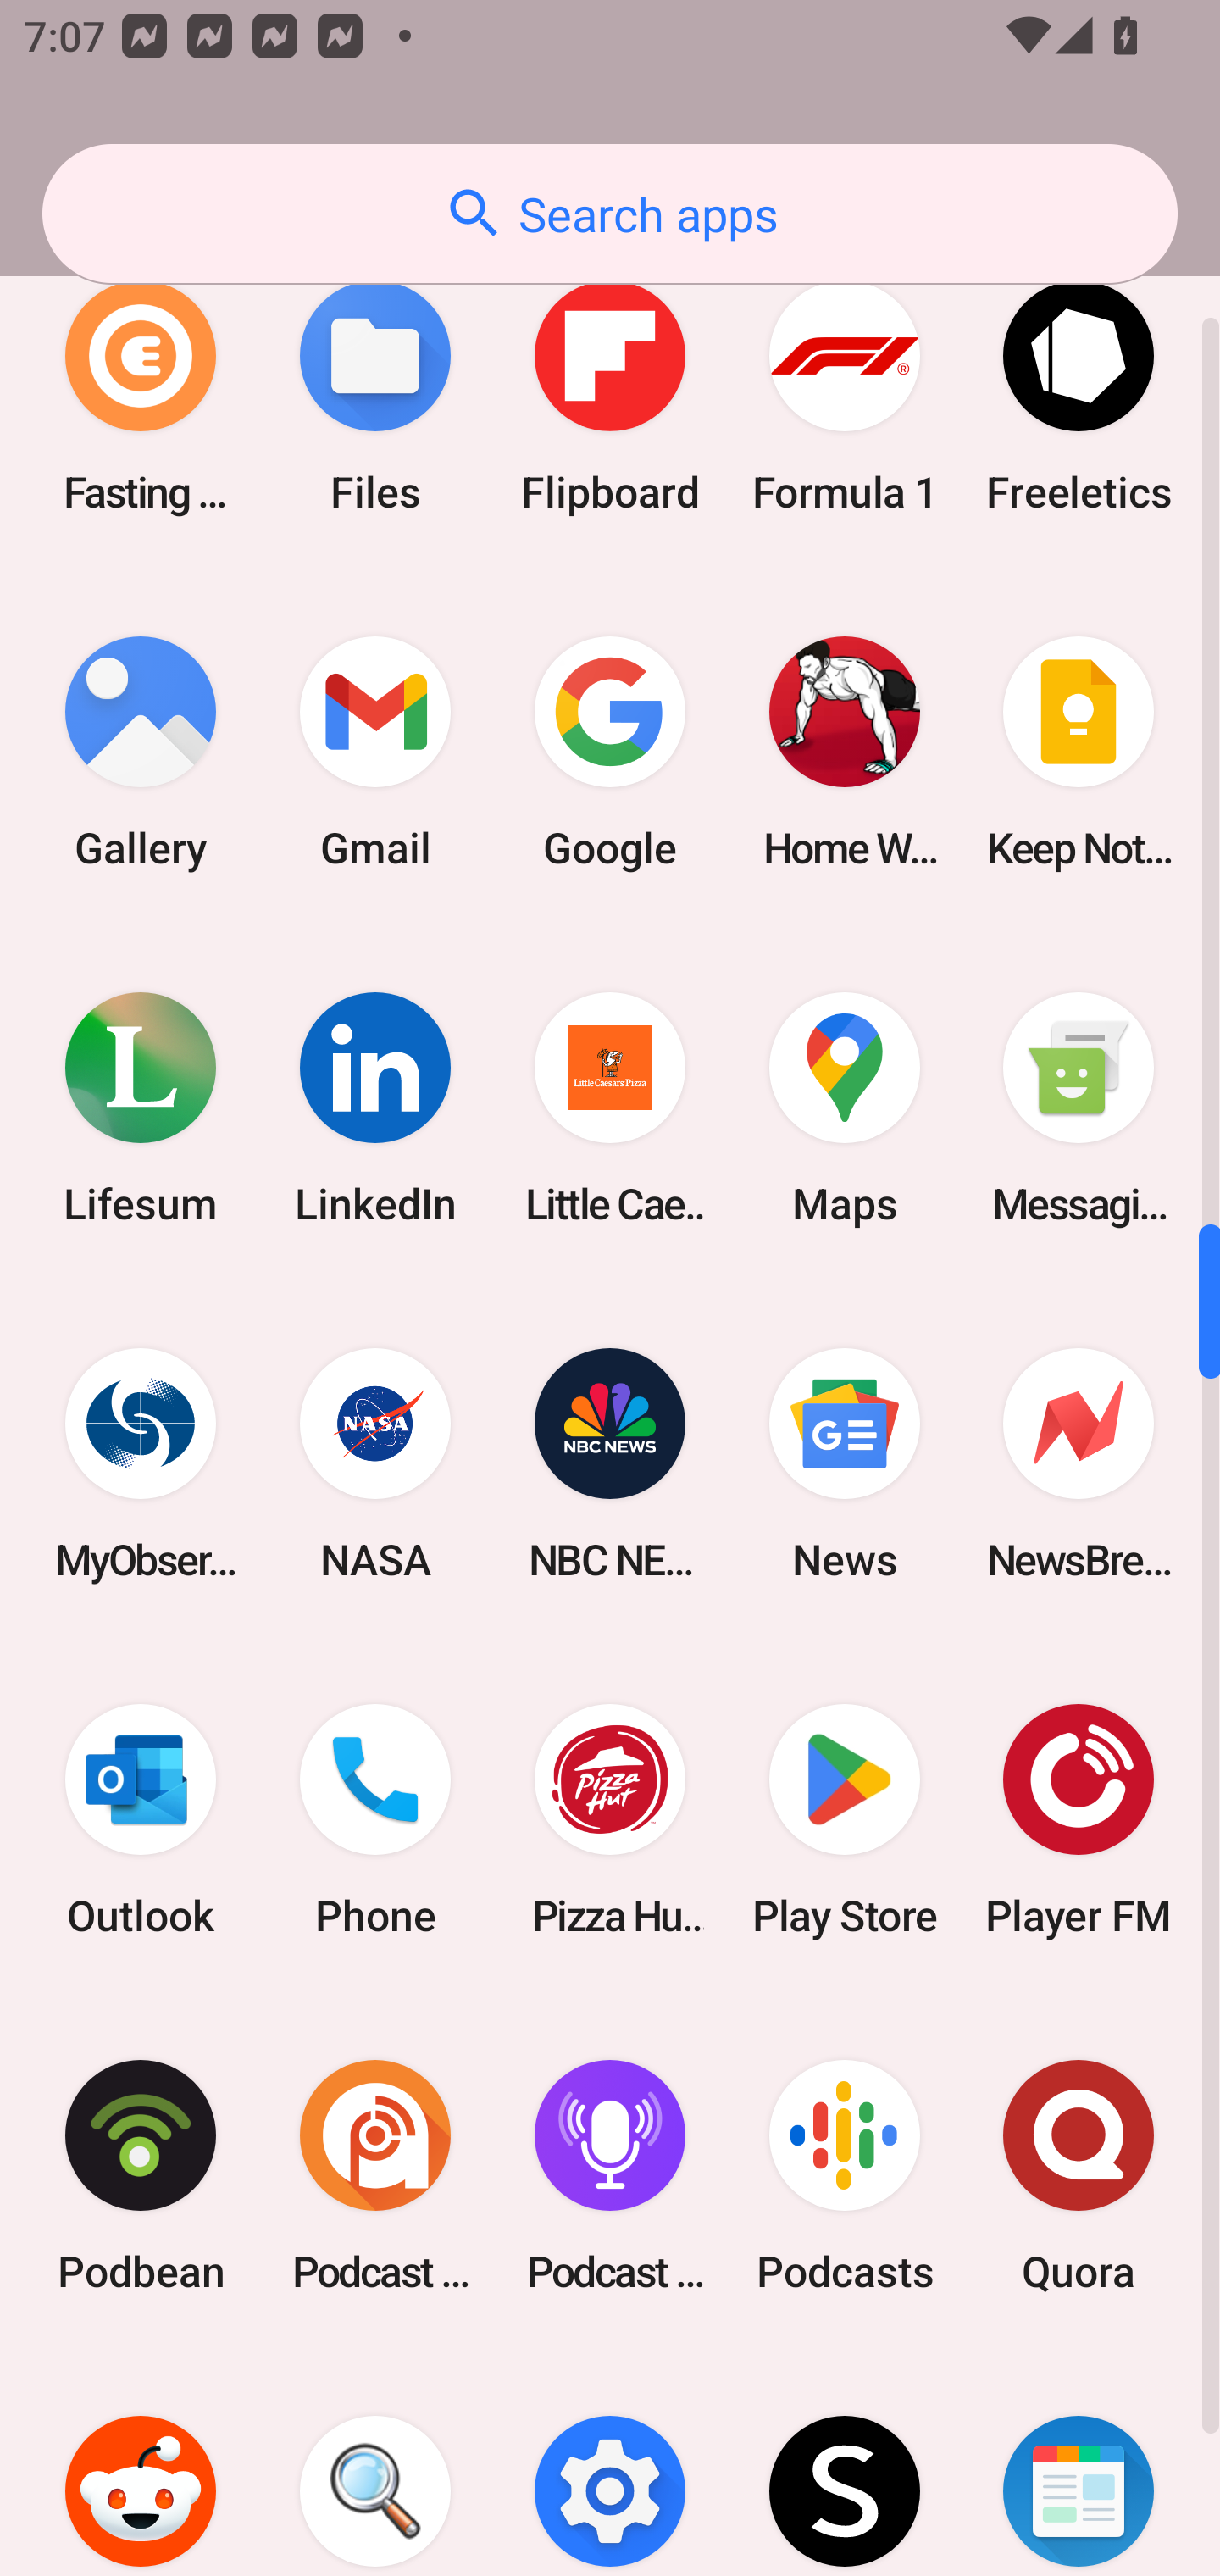 Image resolution: width=1220 pixels, height=2576 pixels. What do you see at coordinates (610, 1464) in the screenshot?
I see `NBC NEWS` at bounding box center [610, 1464].